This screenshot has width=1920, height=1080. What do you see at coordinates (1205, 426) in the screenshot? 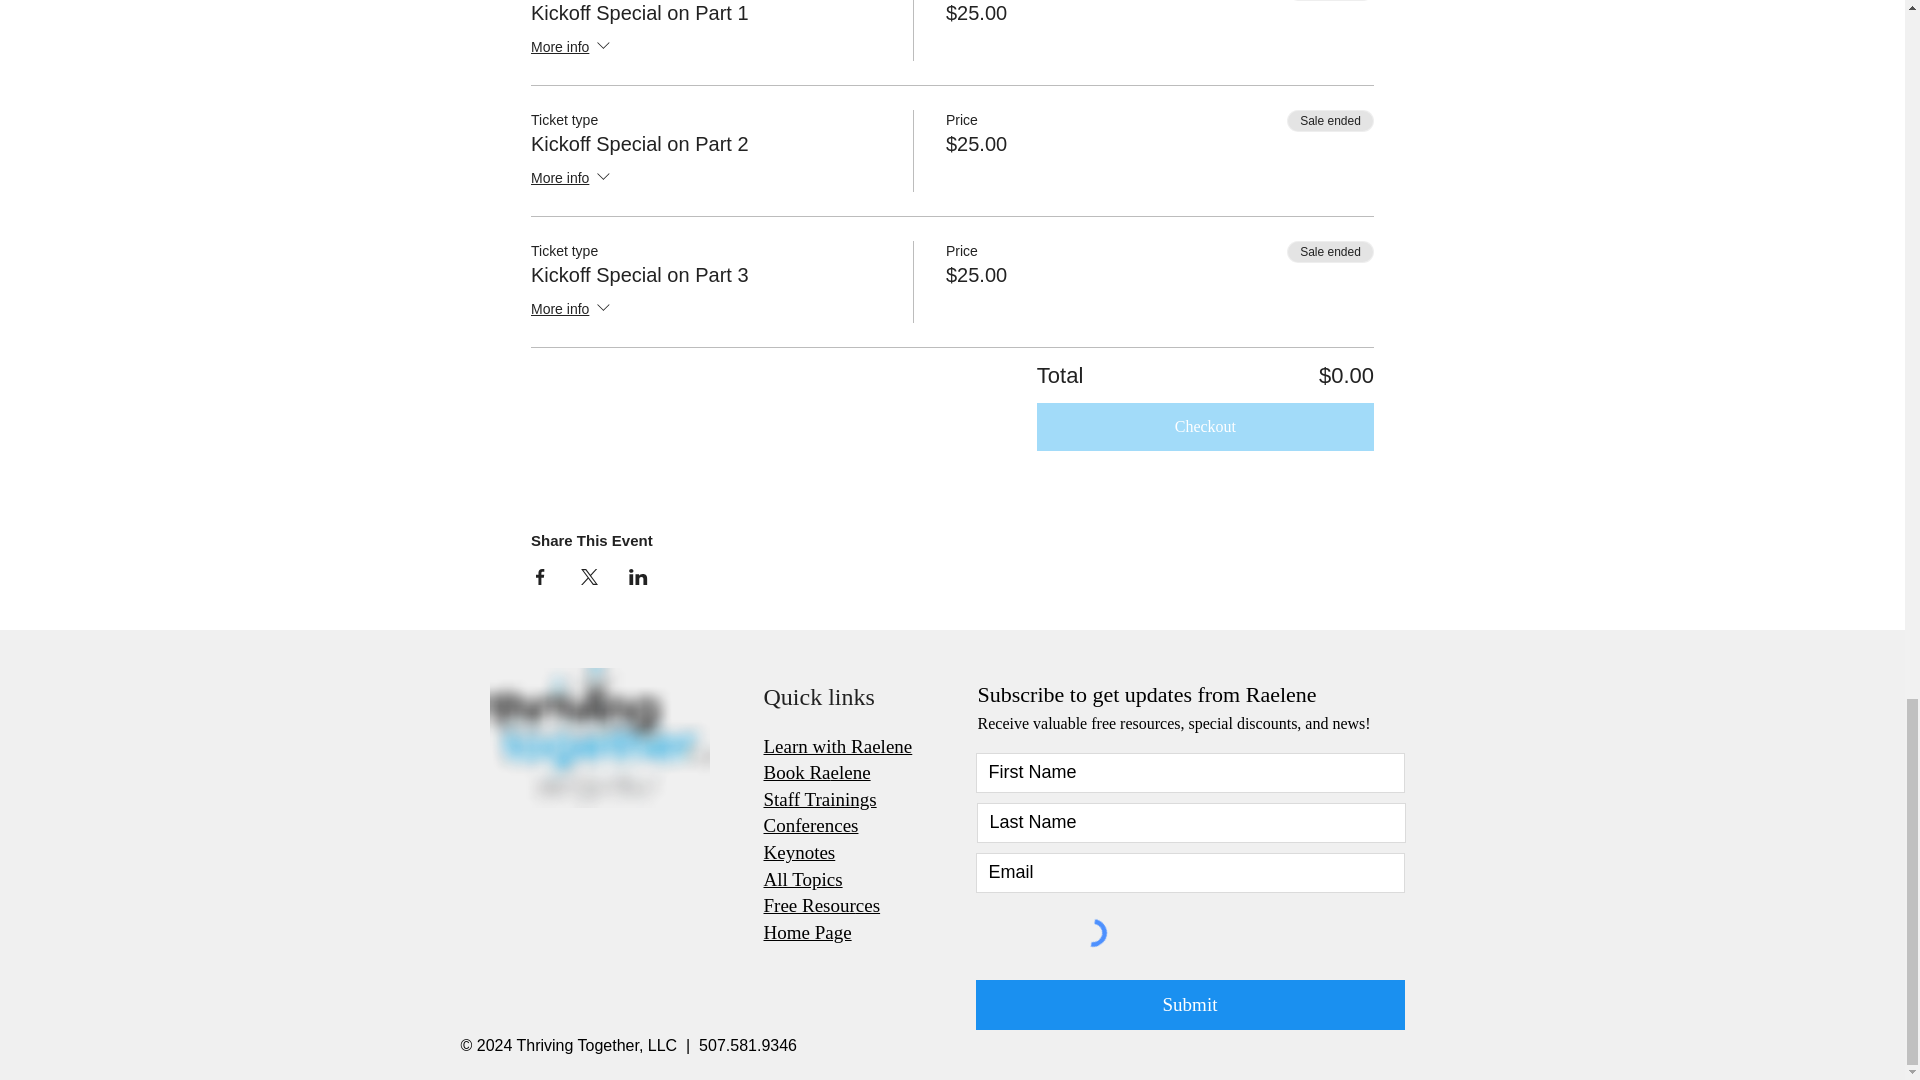
I see `Checkout` at bounding box center [1205, 426].